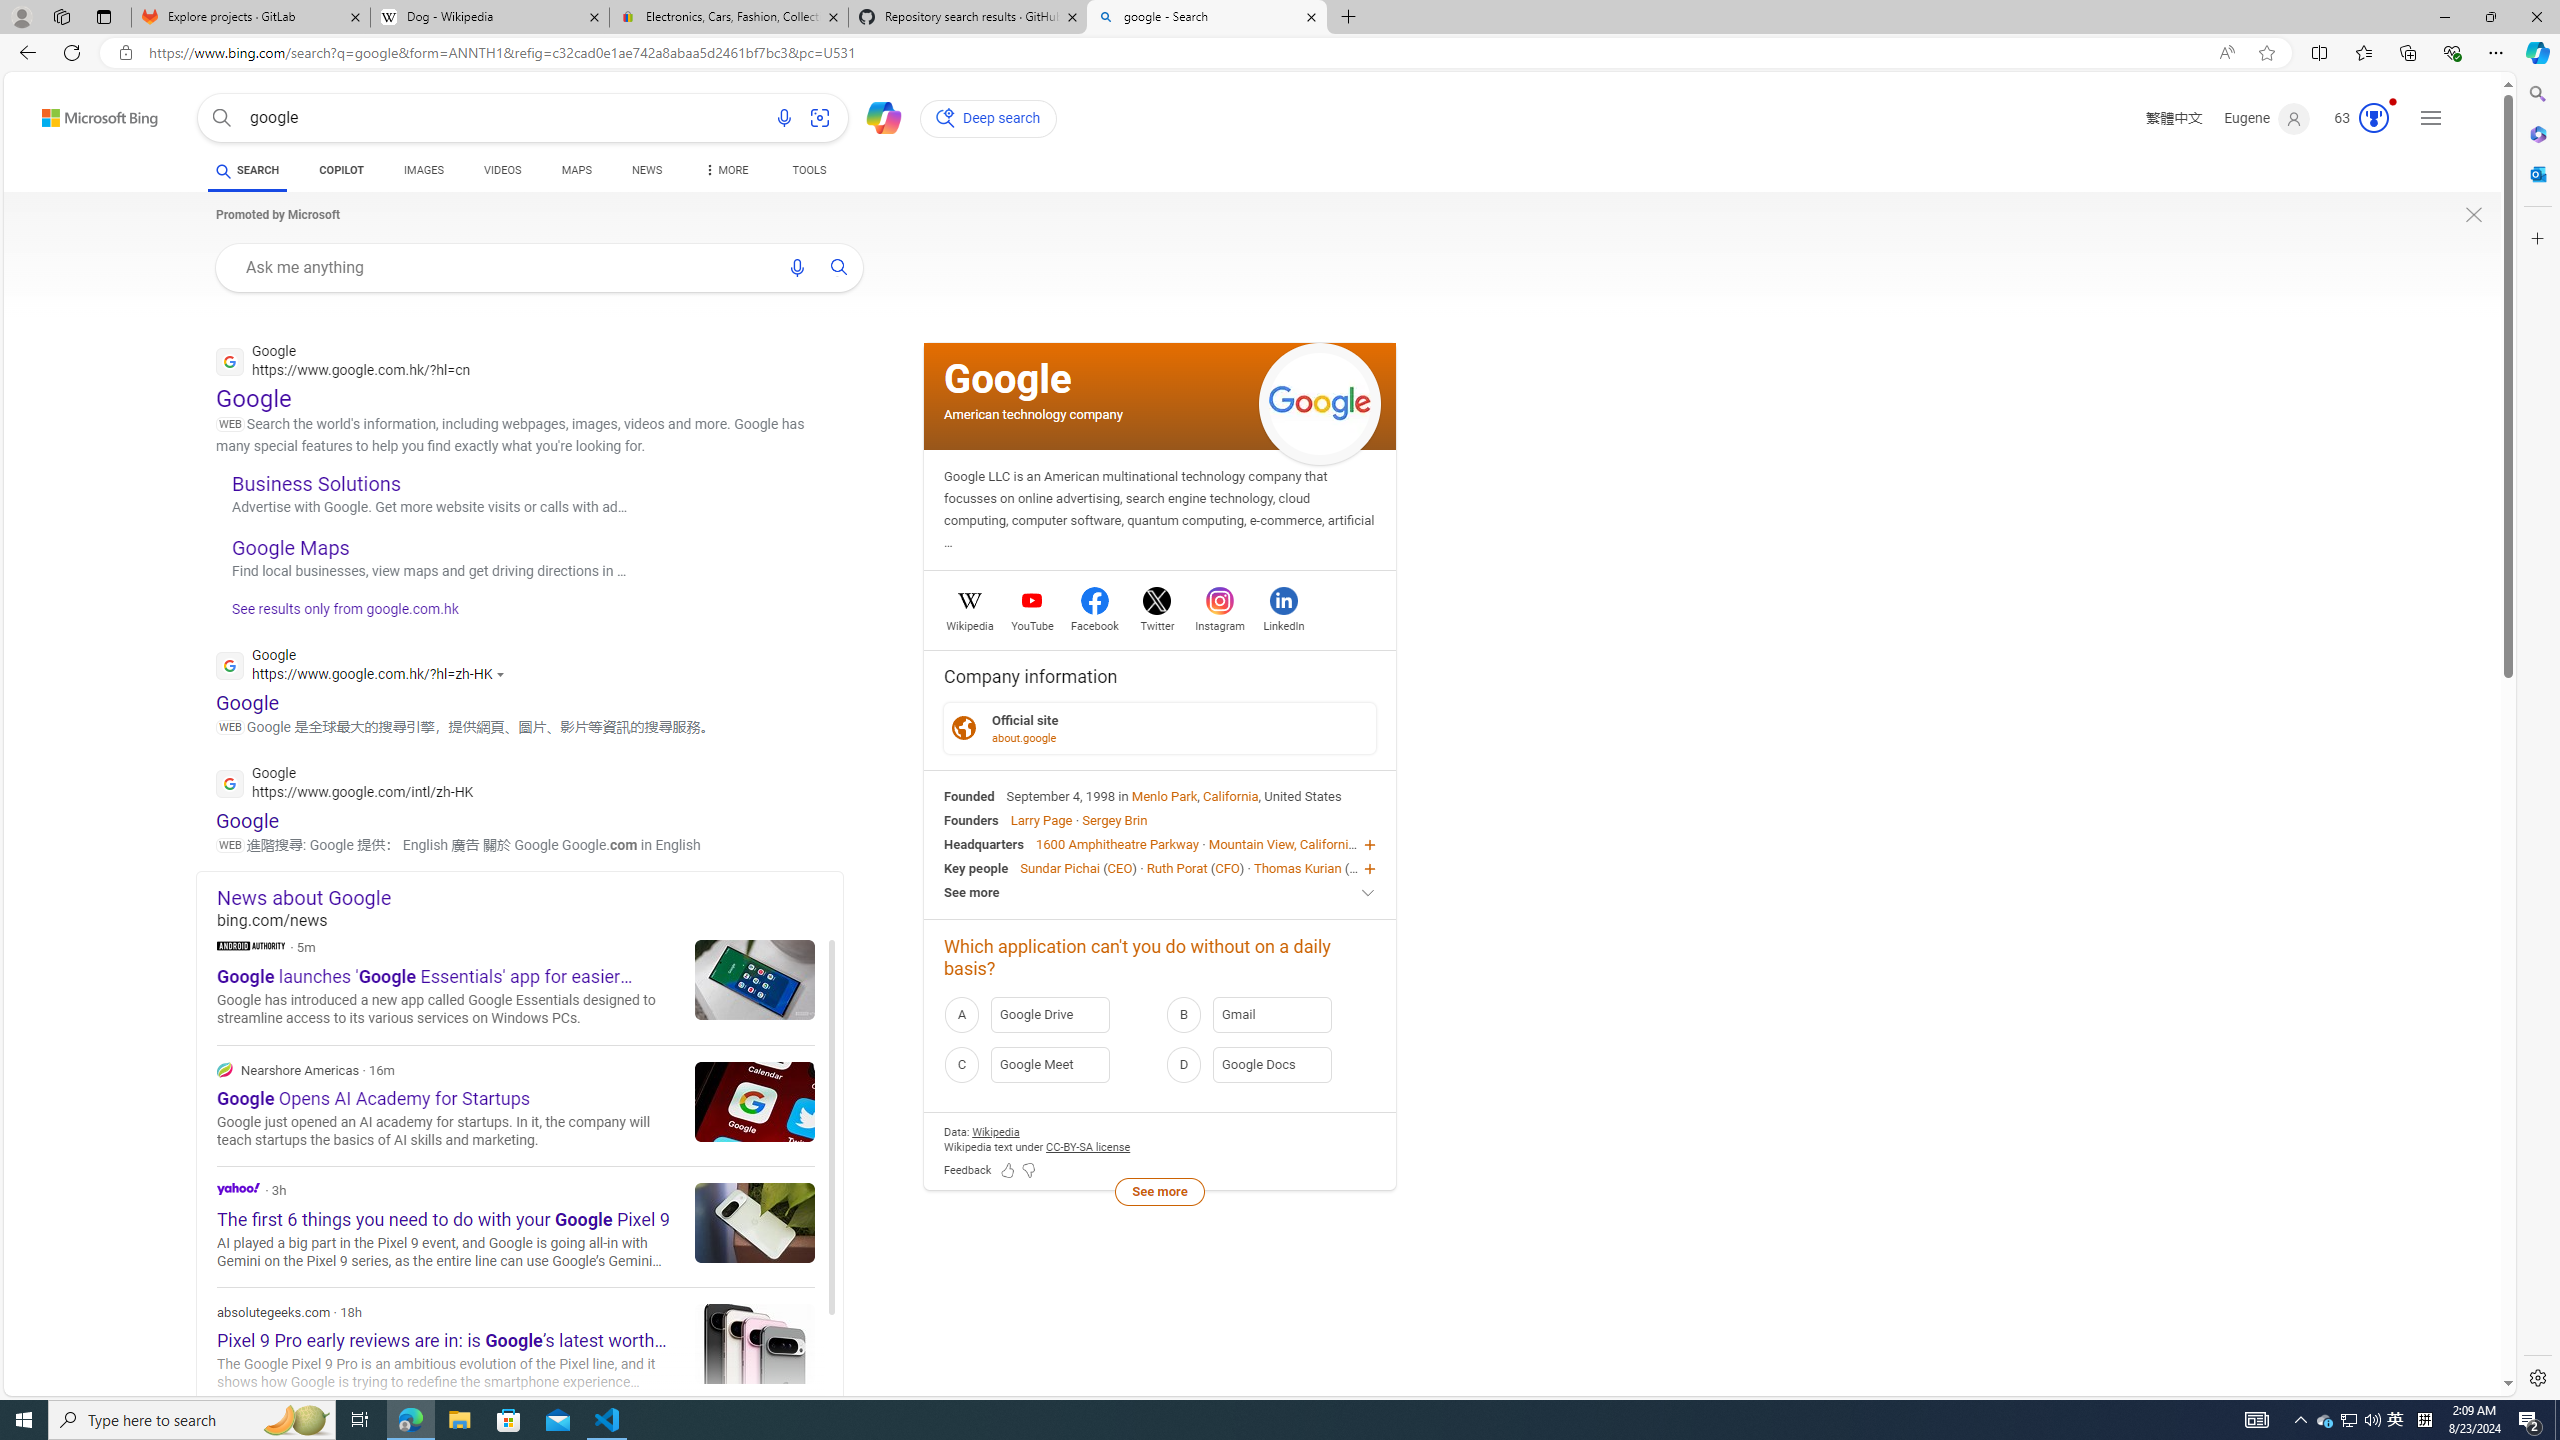  Describe the element at coordinates (1270, 1064) in the screenshot. I see `D Google Docs` at that location.